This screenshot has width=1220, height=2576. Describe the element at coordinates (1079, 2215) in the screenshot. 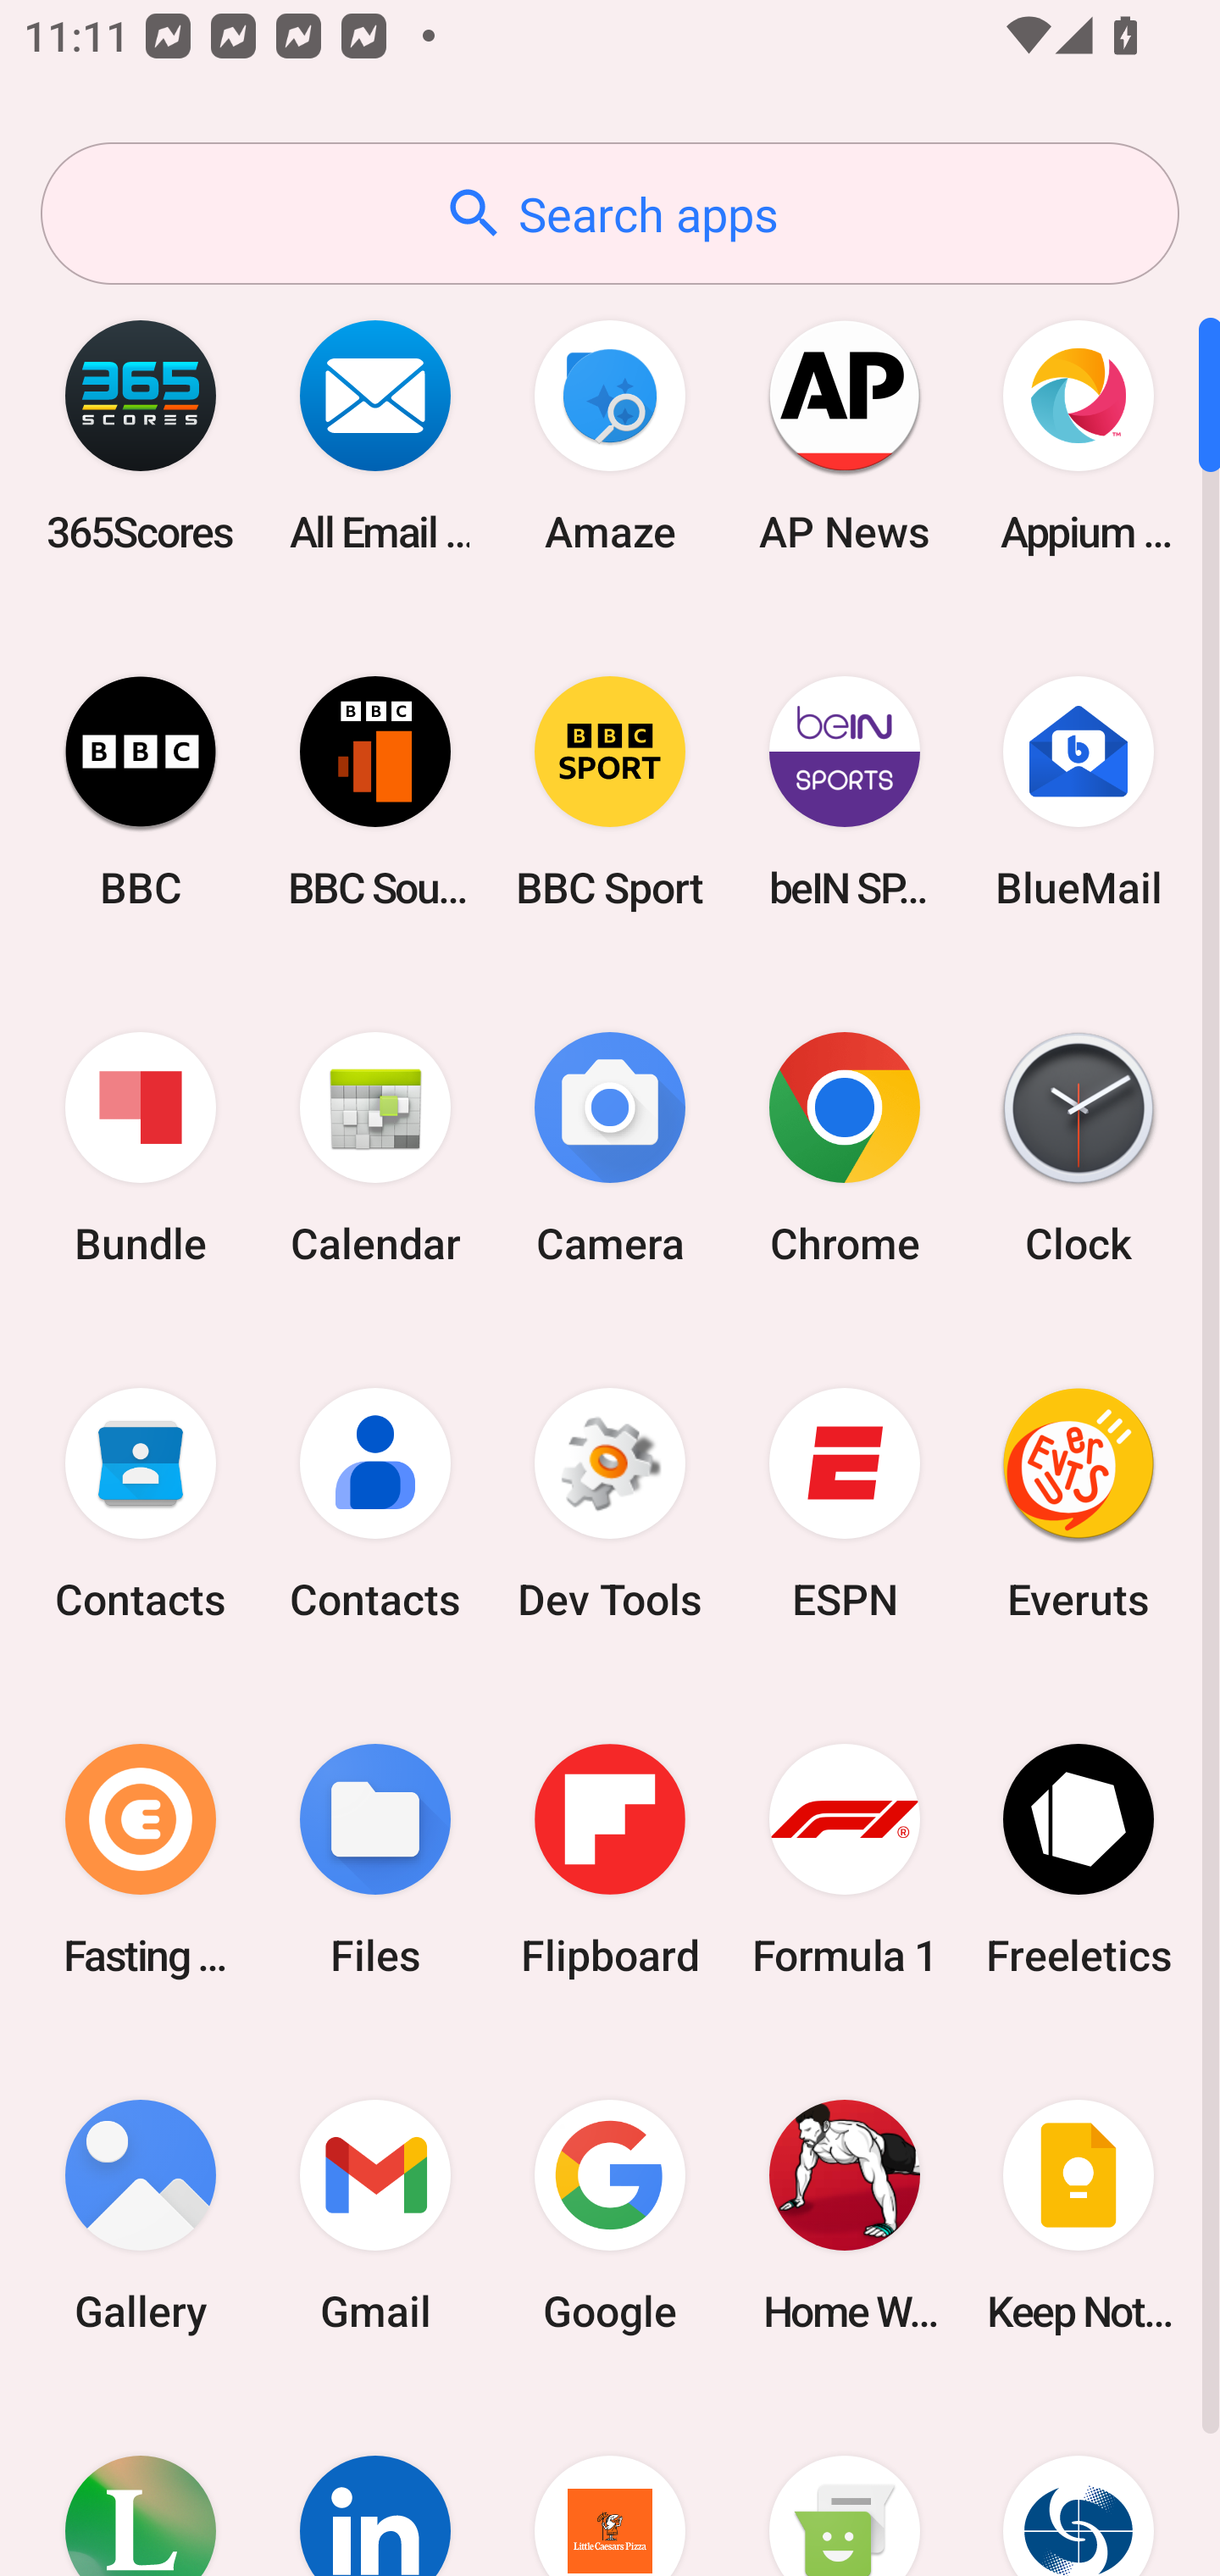

I see `Keep Notes` at that location.